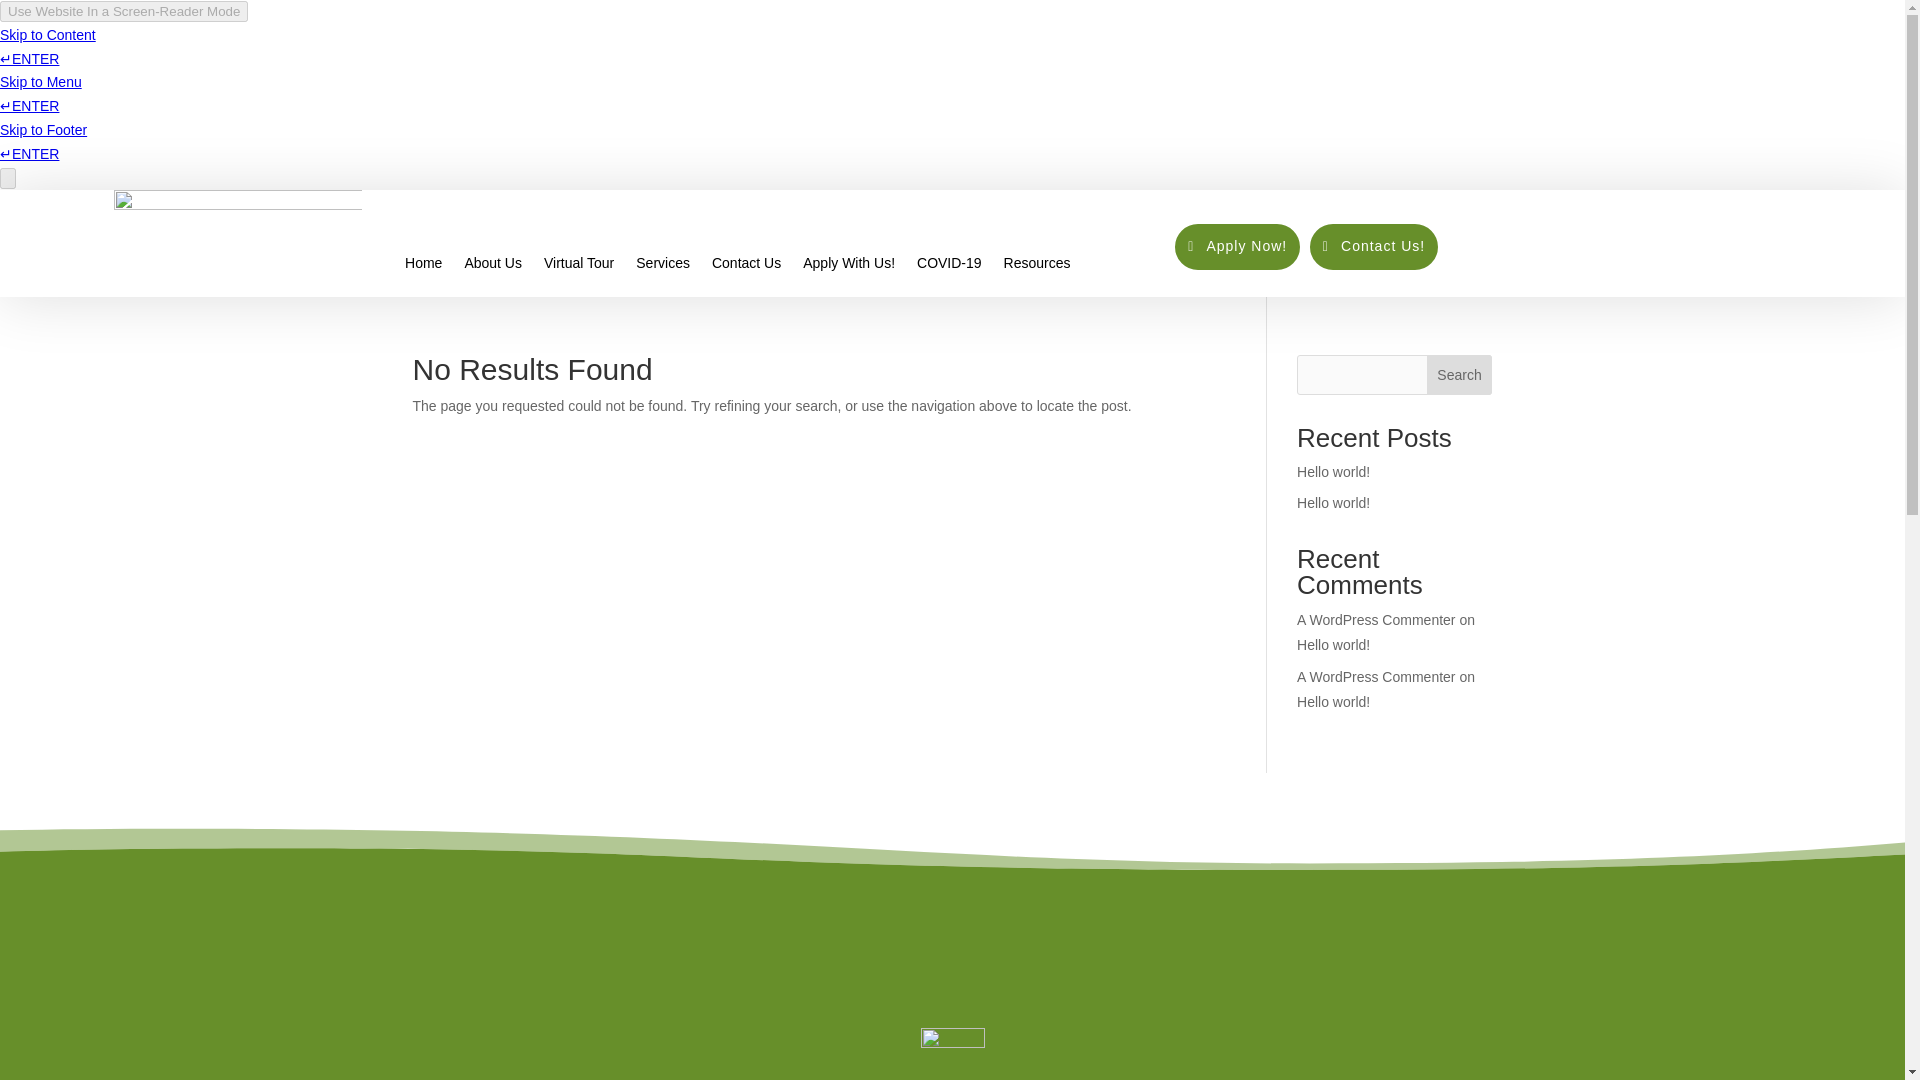  Describe the element at coordinates (1334, 645) in the screenshot. I see `Hello world!` at that location.